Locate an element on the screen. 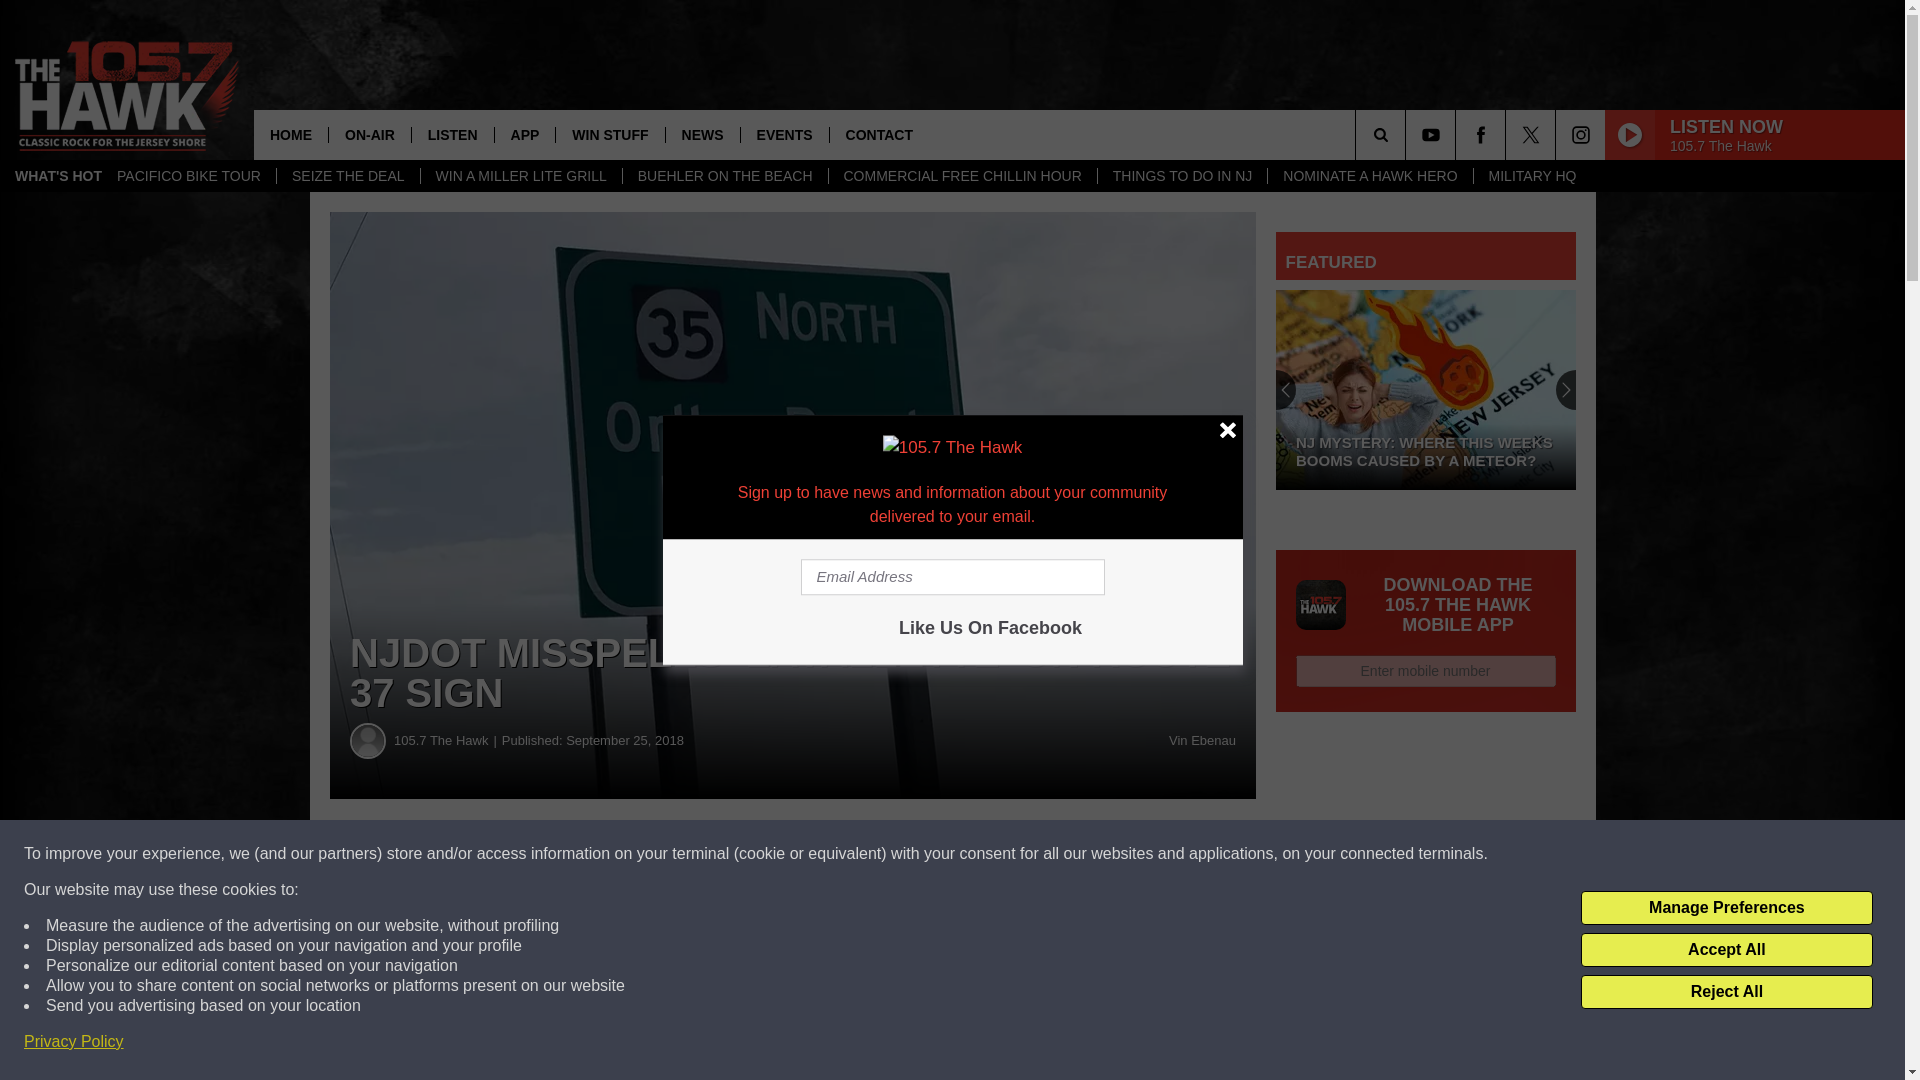 Image resolution: width=1920 pixels, height=1080 pixels. COMMERCIAL FREE CHILLIN HOUR is located at coordinates (962, 176).